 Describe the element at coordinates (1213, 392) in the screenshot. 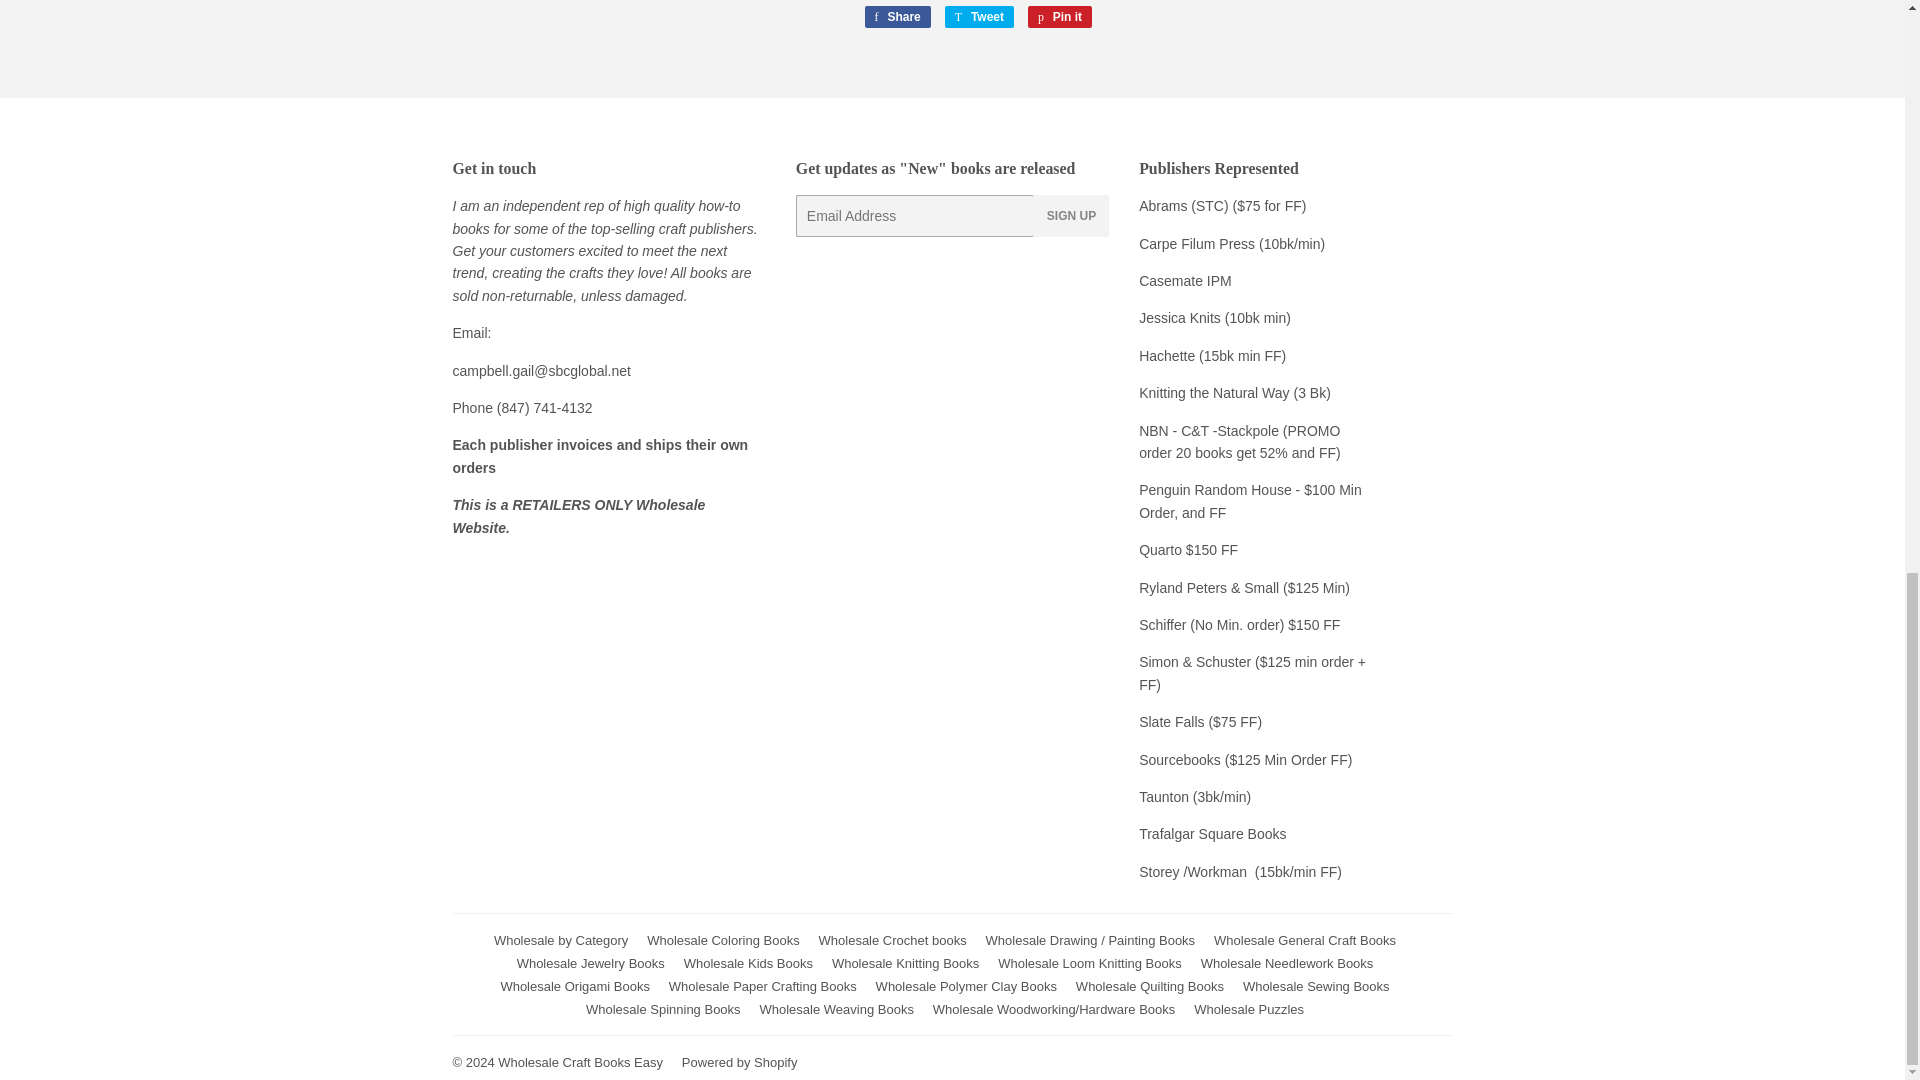

I see `Knitting the Natural Way` at that location.